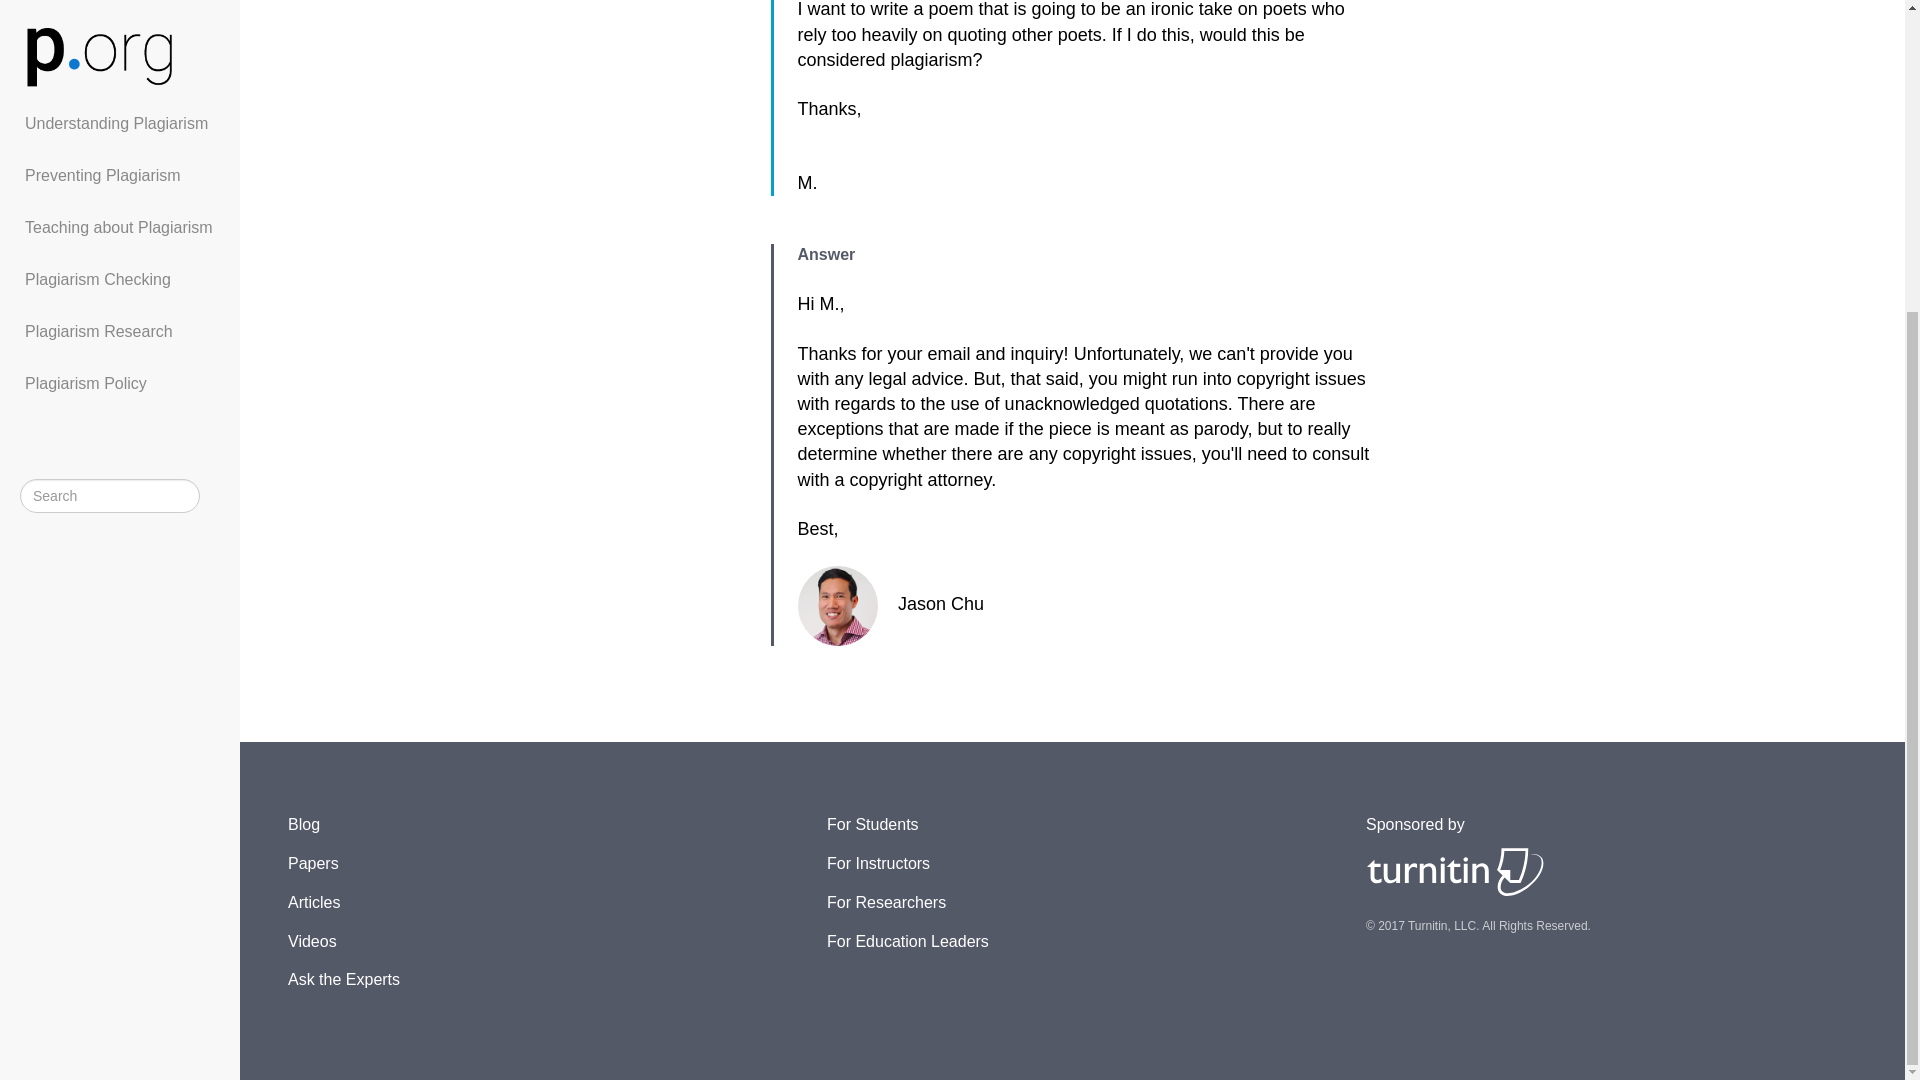  What do you see at coordinates (886, 902) in the screenshot?
I see `For Researchers` at bounding box center [886, 902].